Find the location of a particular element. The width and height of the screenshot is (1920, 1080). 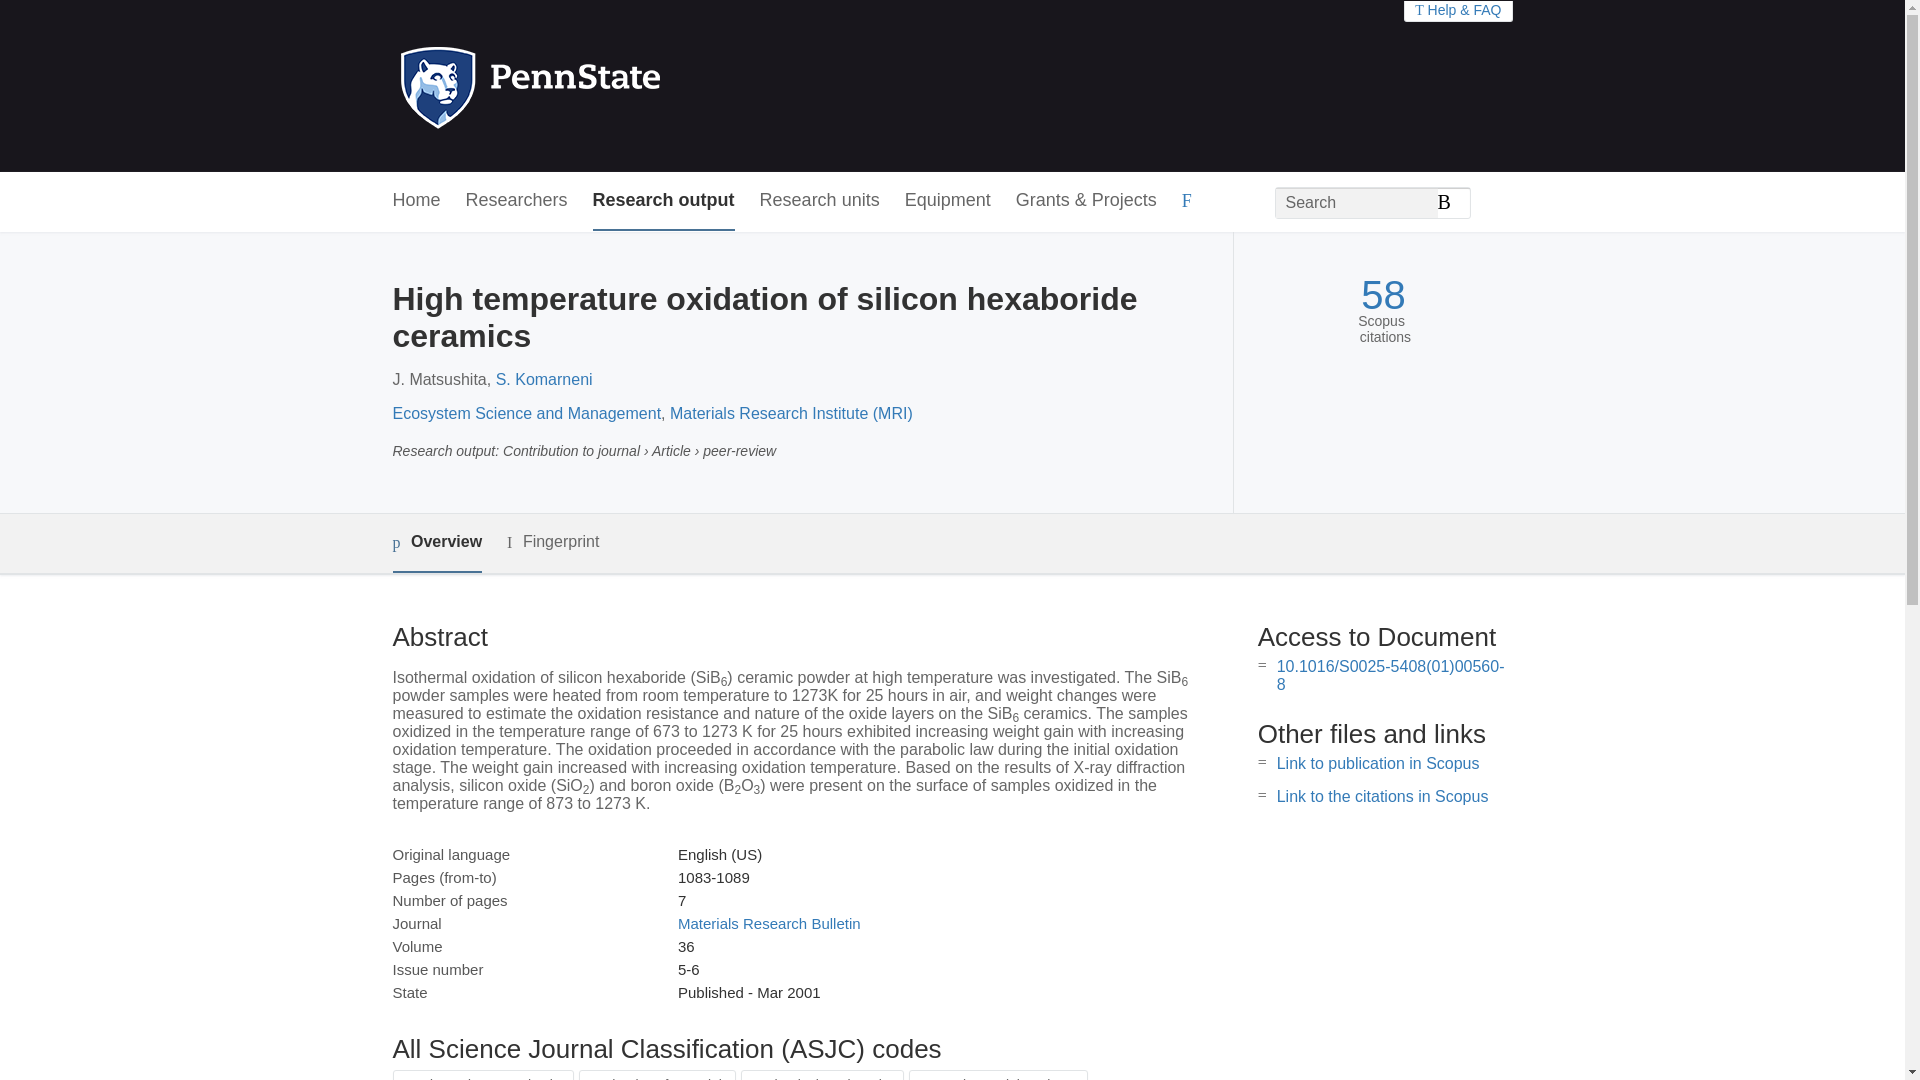

Overview is located at coordinates (436, 544).